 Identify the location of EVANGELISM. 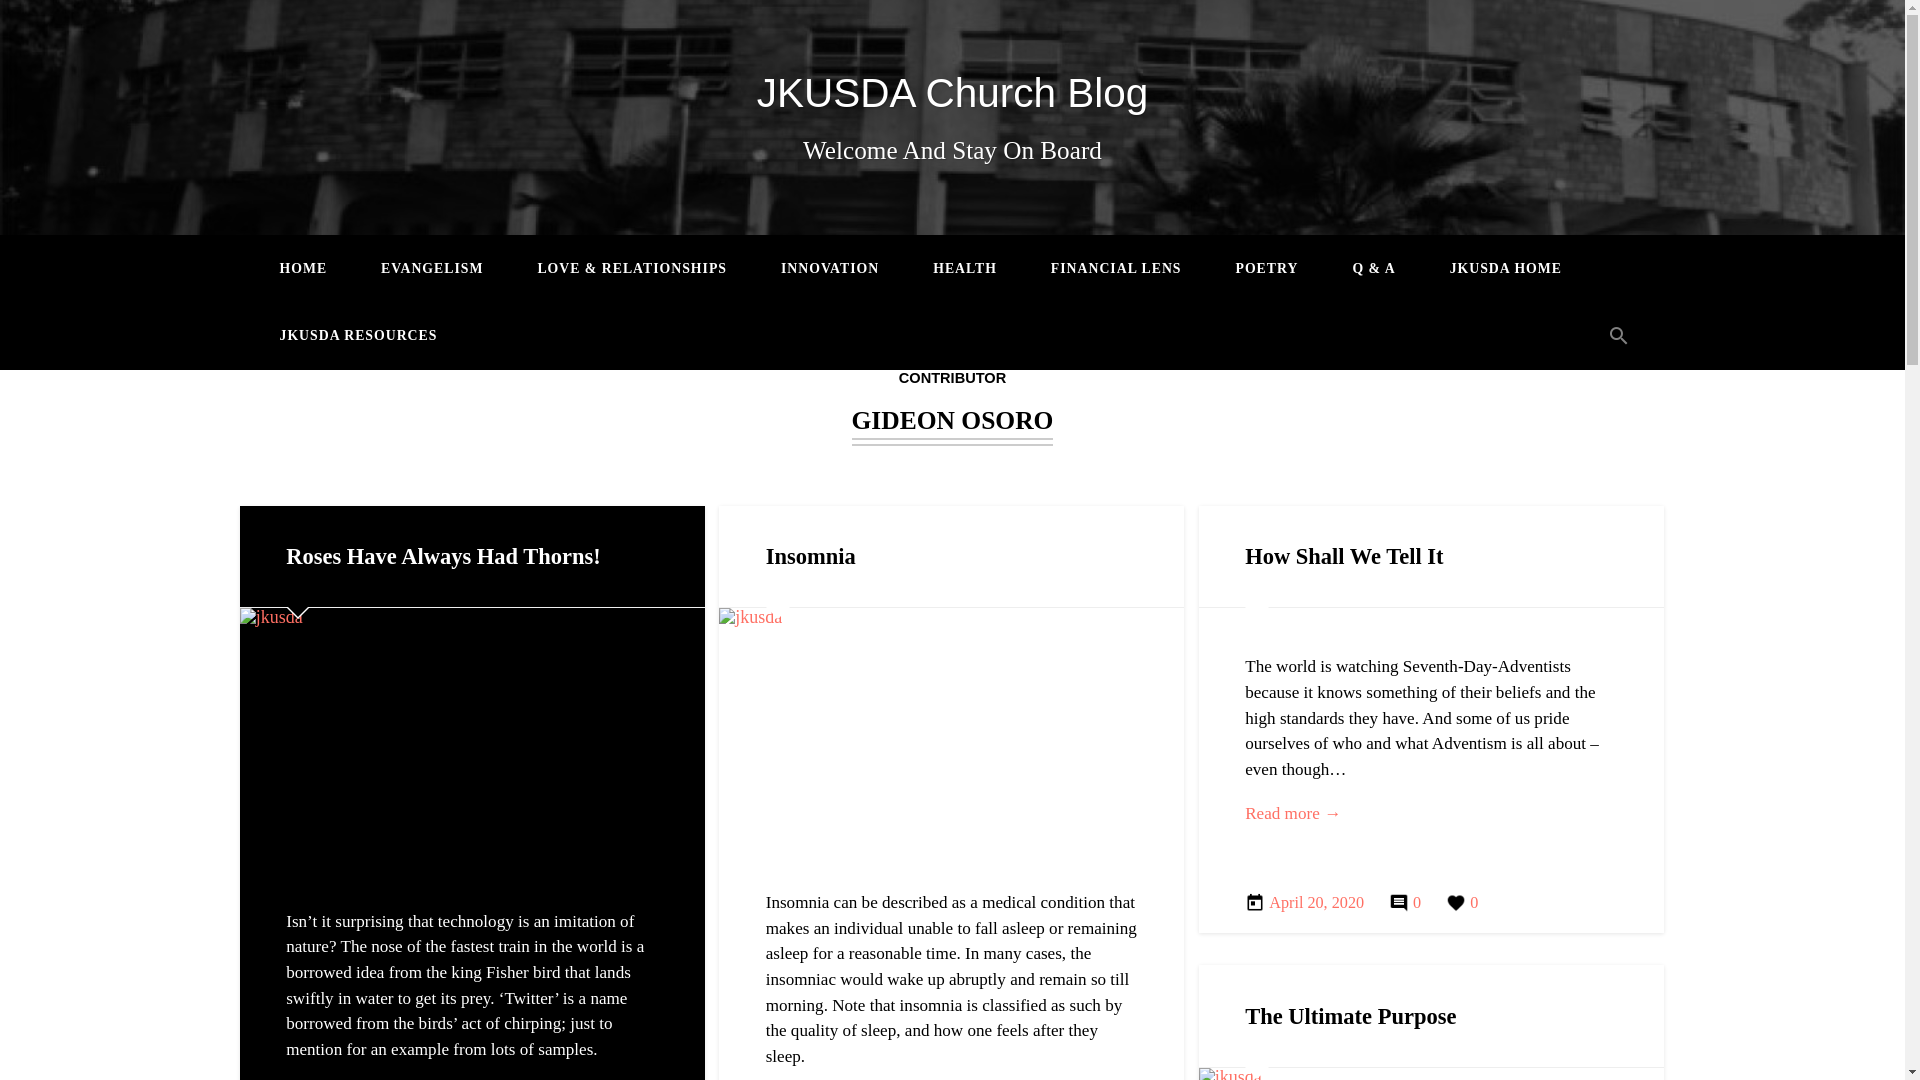
(432, 269).